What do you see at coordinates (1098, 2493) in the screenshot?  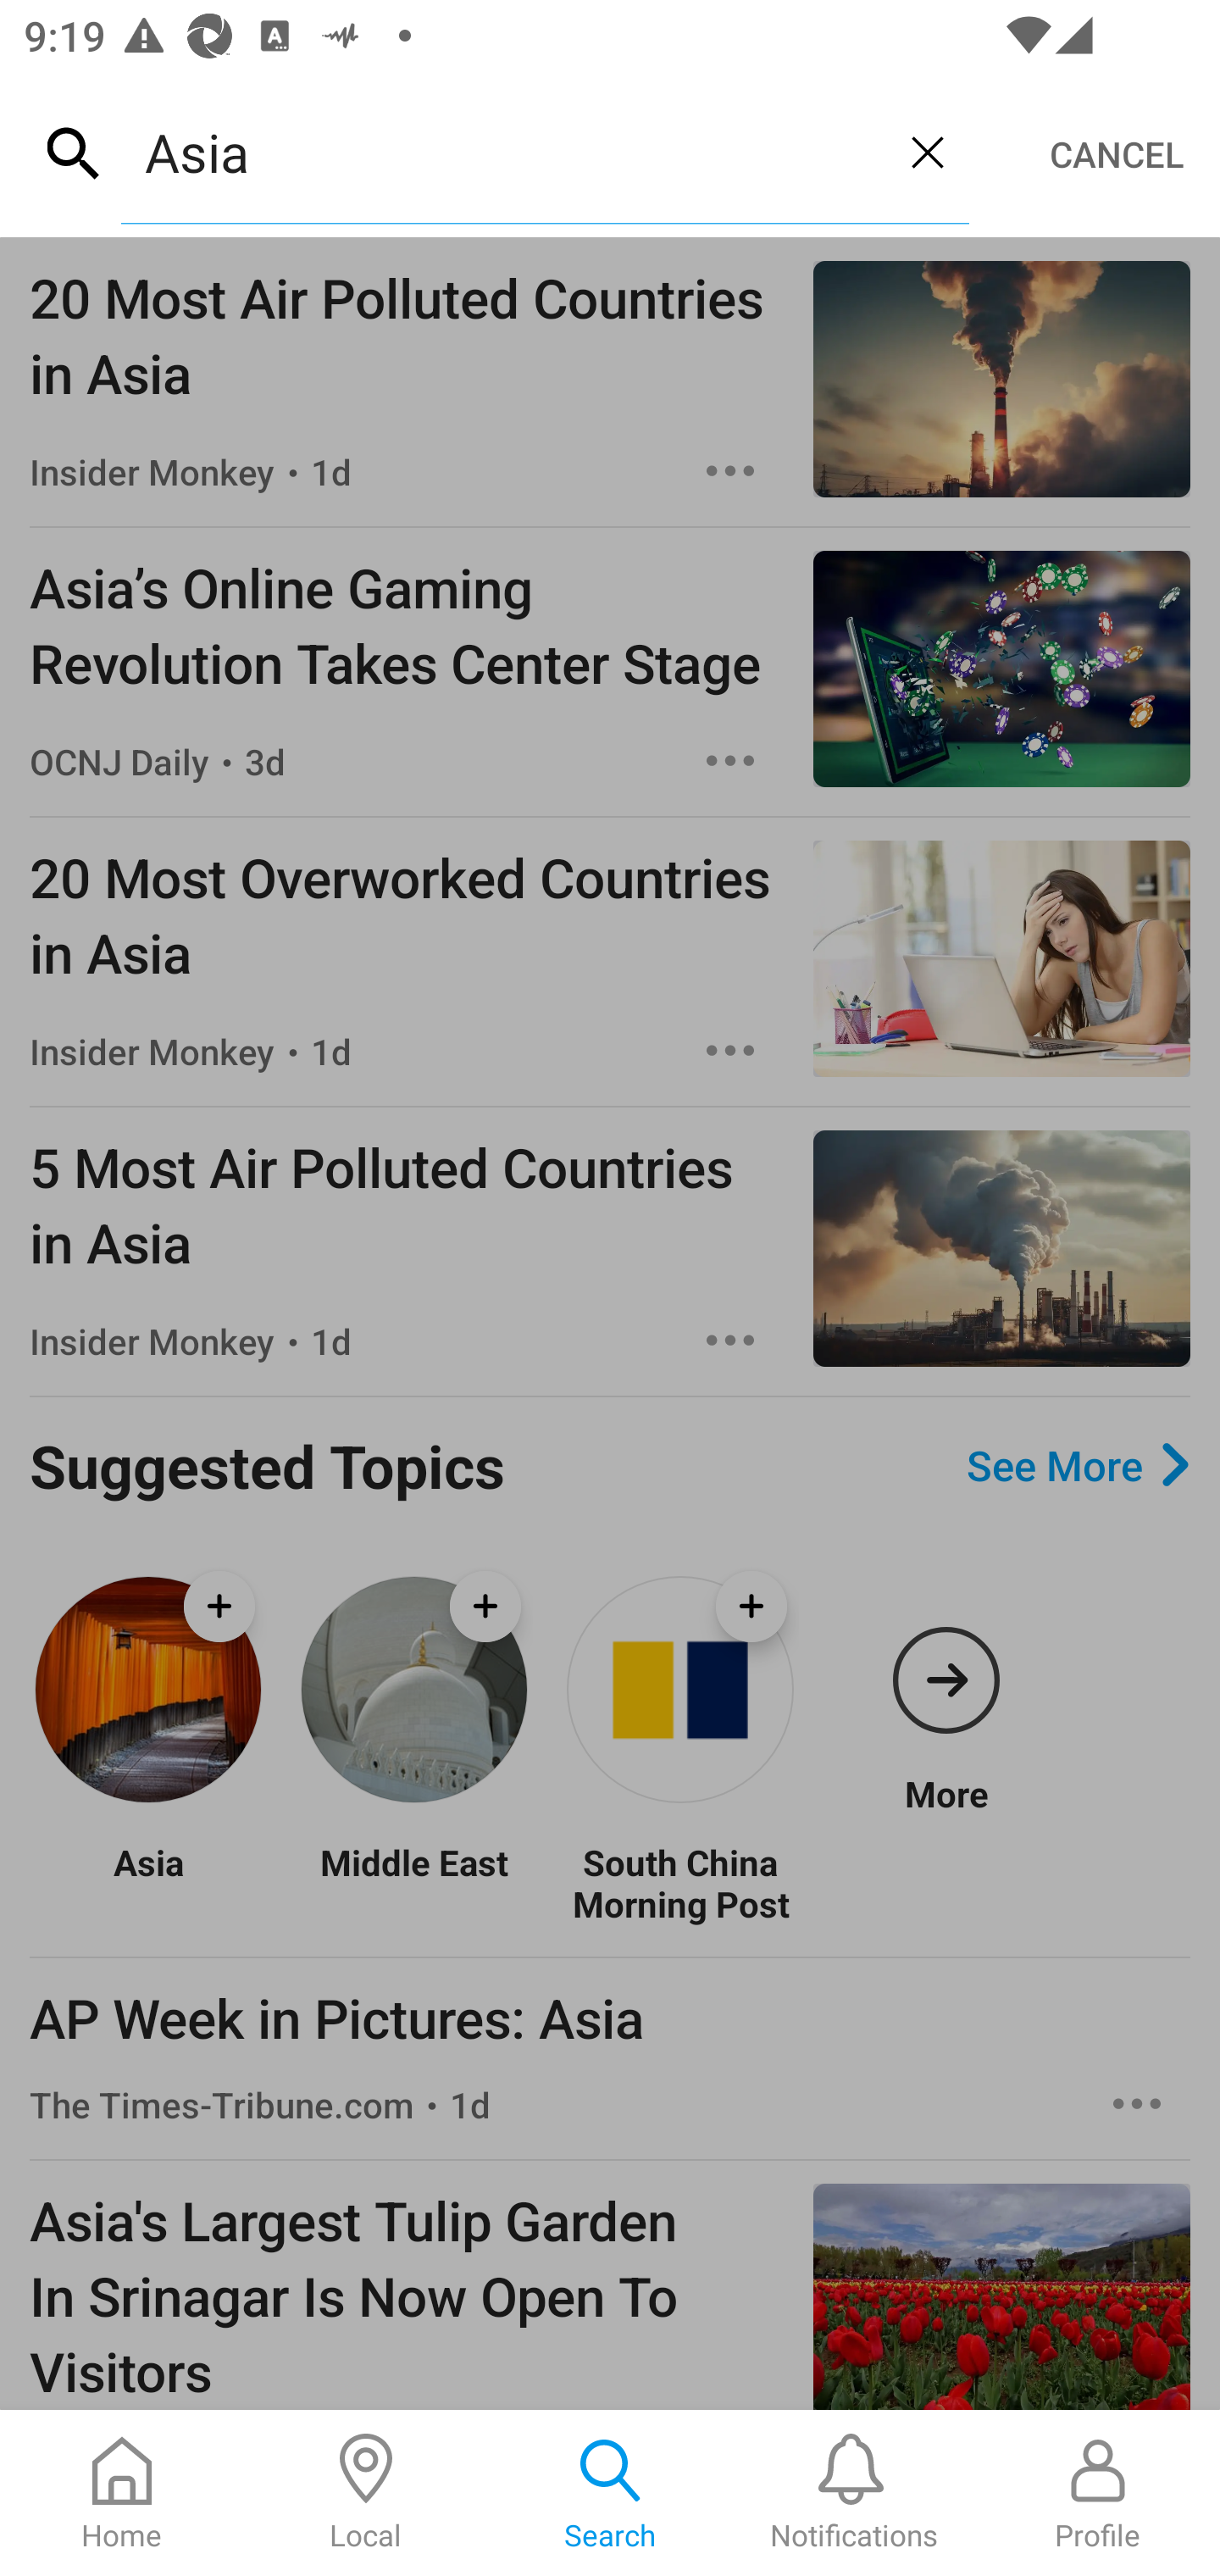 I see `Profile` at bounding box center [1098, 2493].